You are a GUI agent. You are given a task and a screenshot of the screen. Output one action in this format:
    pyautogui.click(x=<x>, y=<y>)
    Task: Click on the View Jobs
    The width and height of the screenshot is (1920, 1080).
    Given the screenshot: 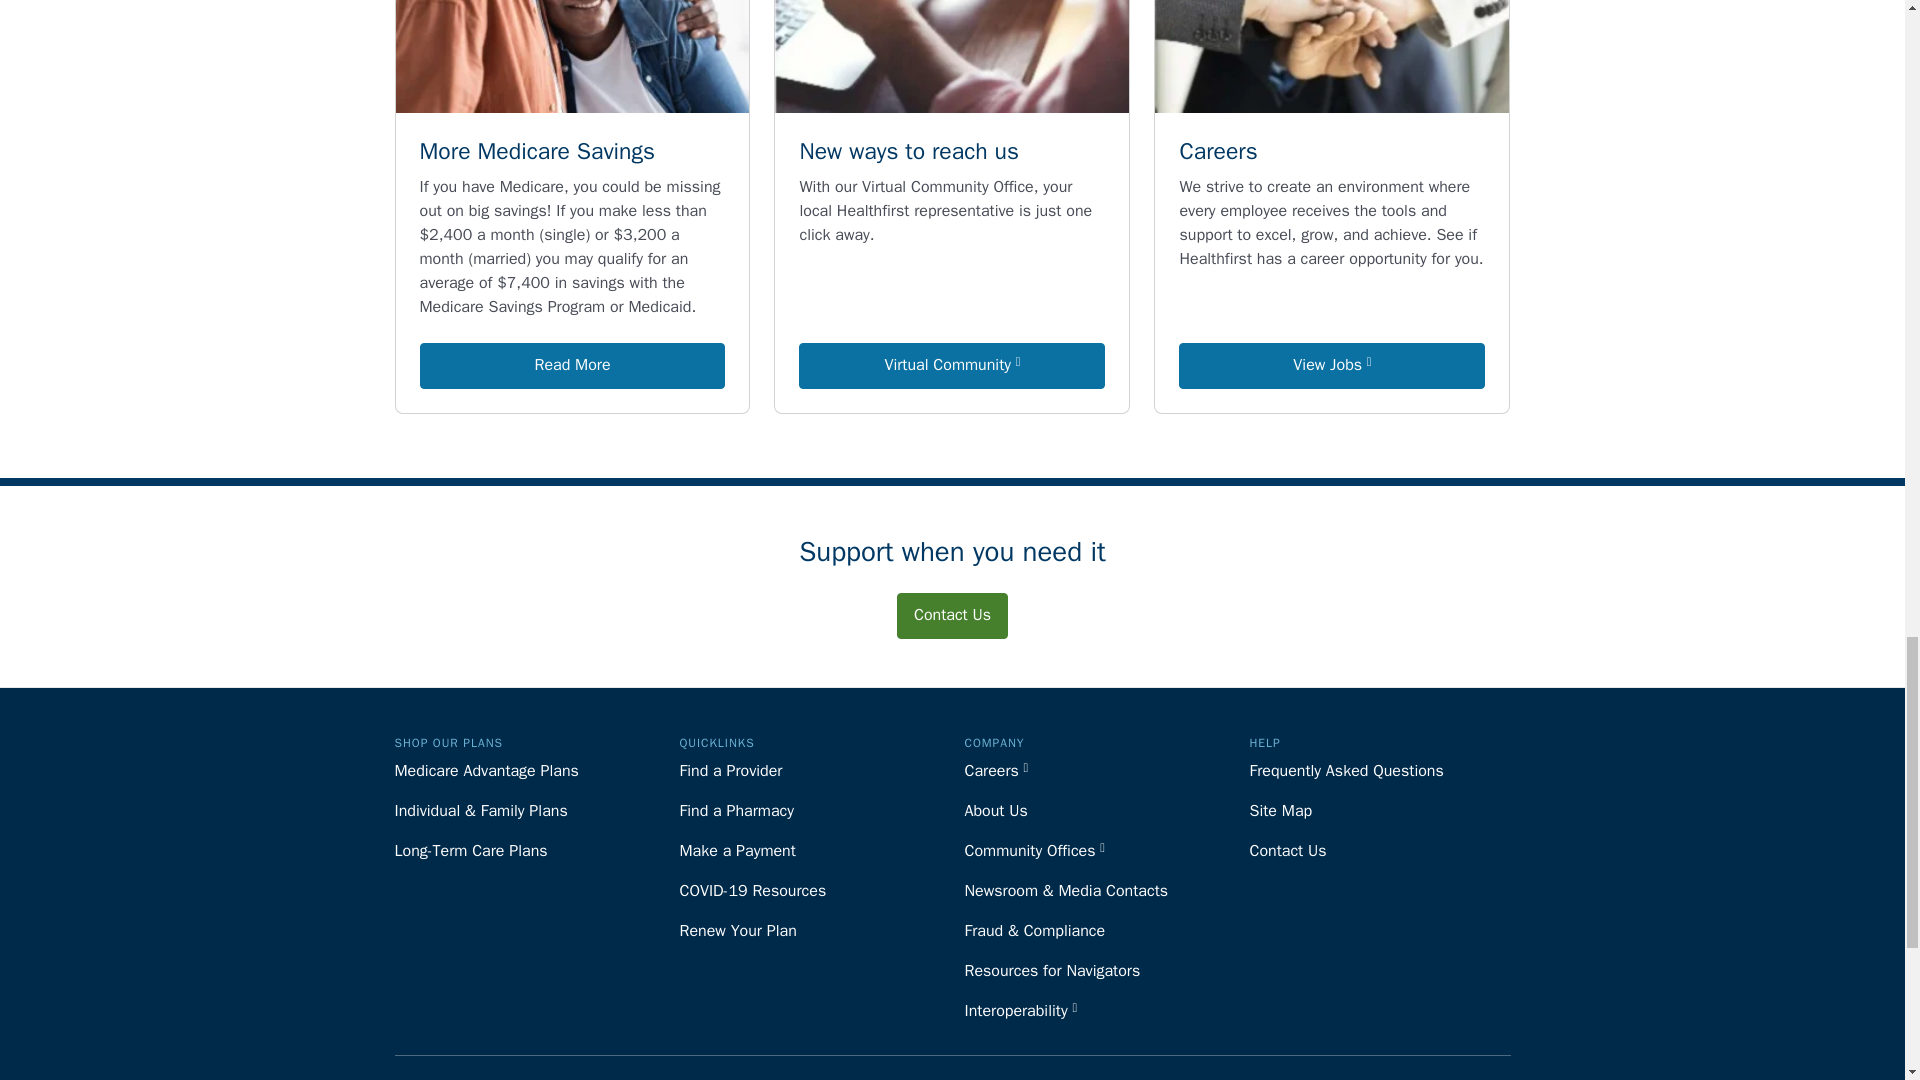 What is the action you would take?
    pyautogui.click(x=1331, y=365)
    